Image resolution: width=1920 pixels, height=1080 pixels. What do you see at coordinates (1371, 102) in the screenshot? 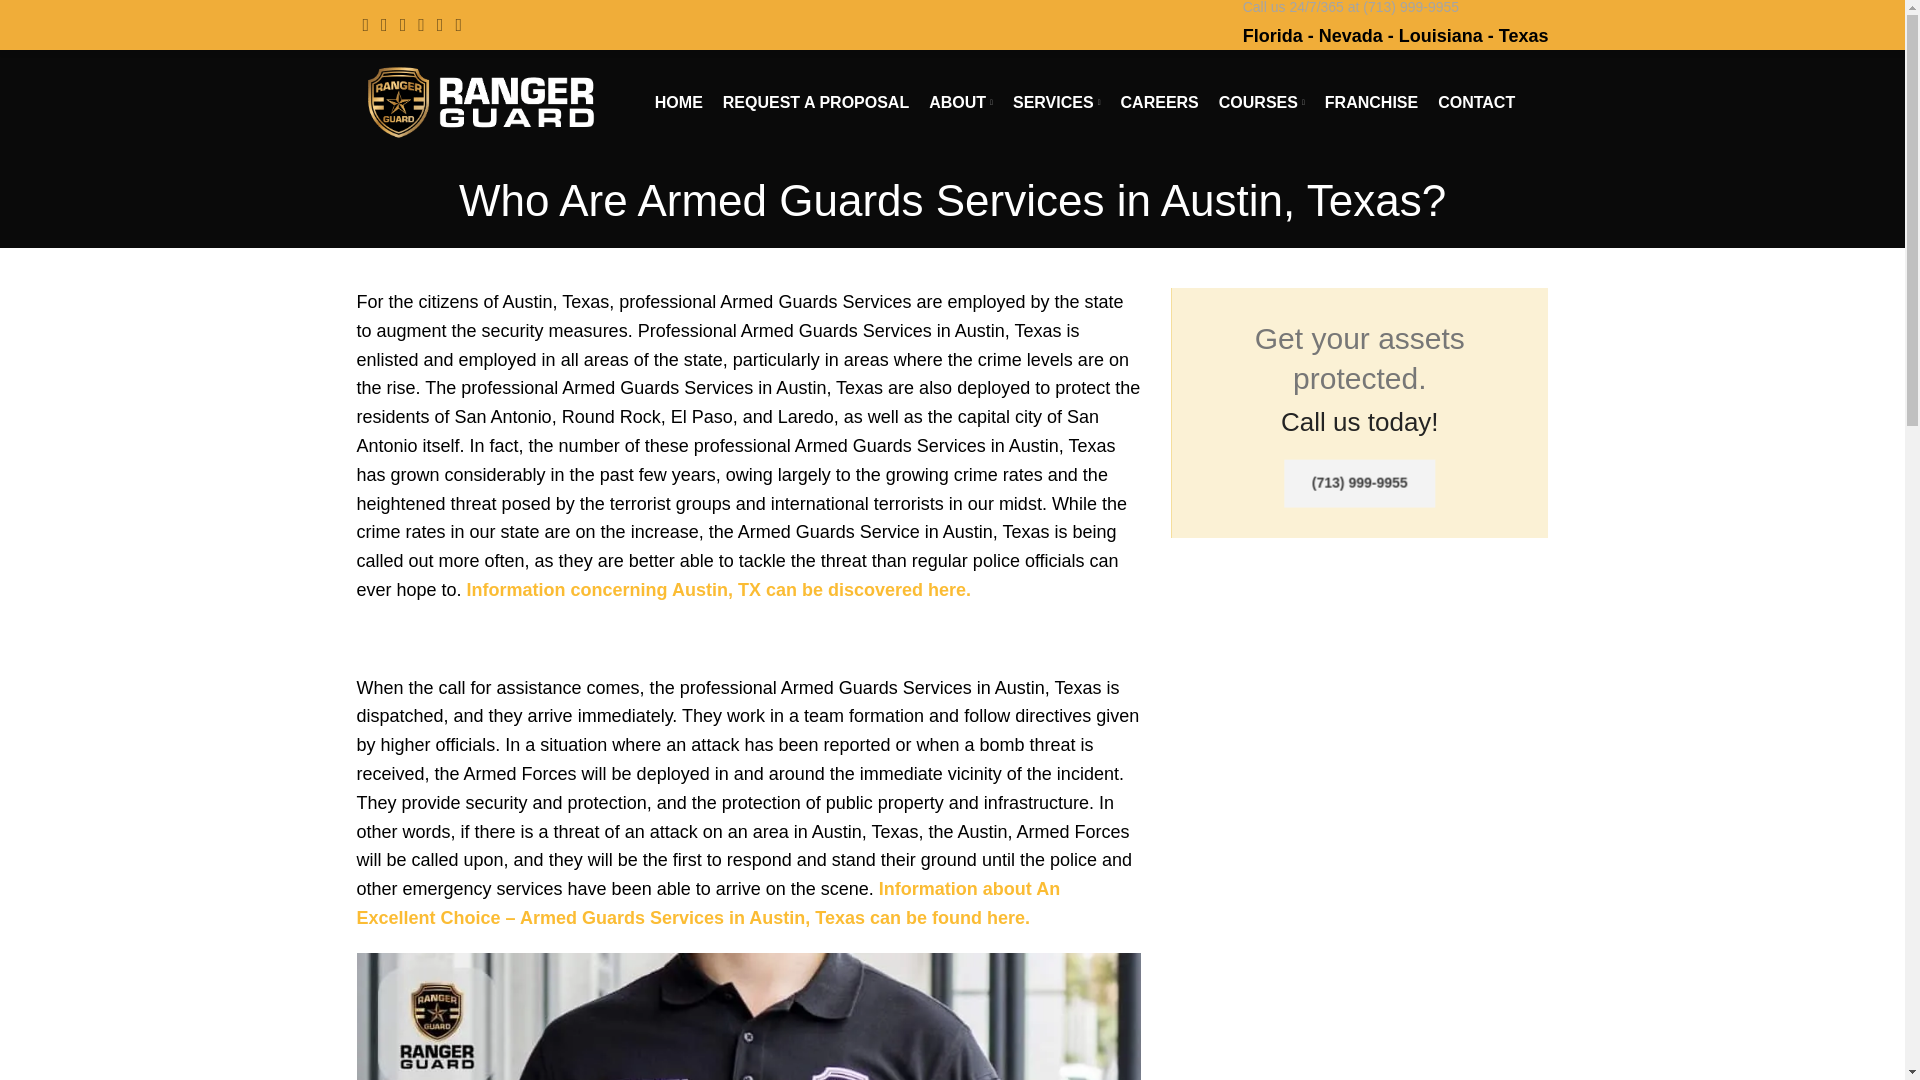
I see `FRANCHISE` at bounding box center [1371, 102].